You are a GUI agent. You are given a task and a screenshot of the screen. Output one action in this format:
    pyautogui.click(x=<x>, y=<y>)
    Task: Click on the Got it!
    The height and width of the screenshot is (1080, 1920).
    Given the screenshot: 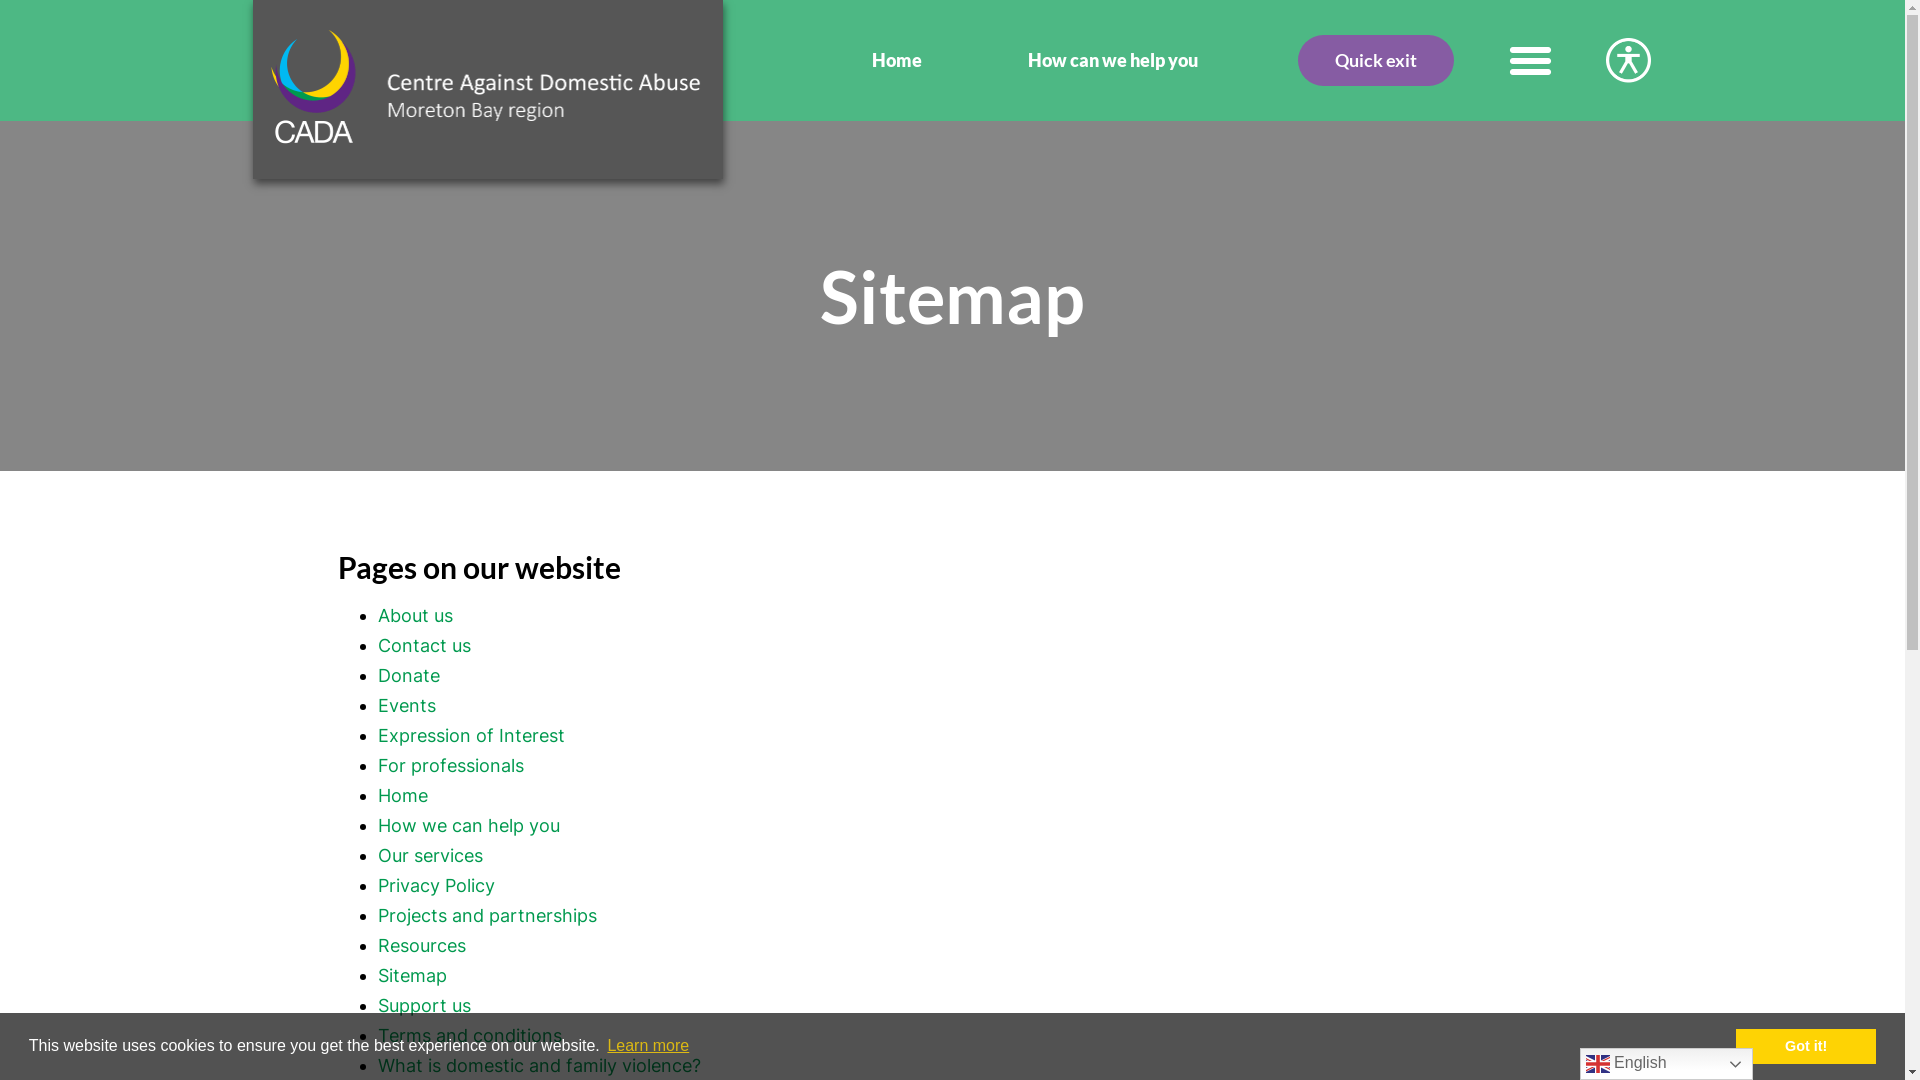 What is the action you would take?
    pyautogui.click(x=1806, y=1046)
    